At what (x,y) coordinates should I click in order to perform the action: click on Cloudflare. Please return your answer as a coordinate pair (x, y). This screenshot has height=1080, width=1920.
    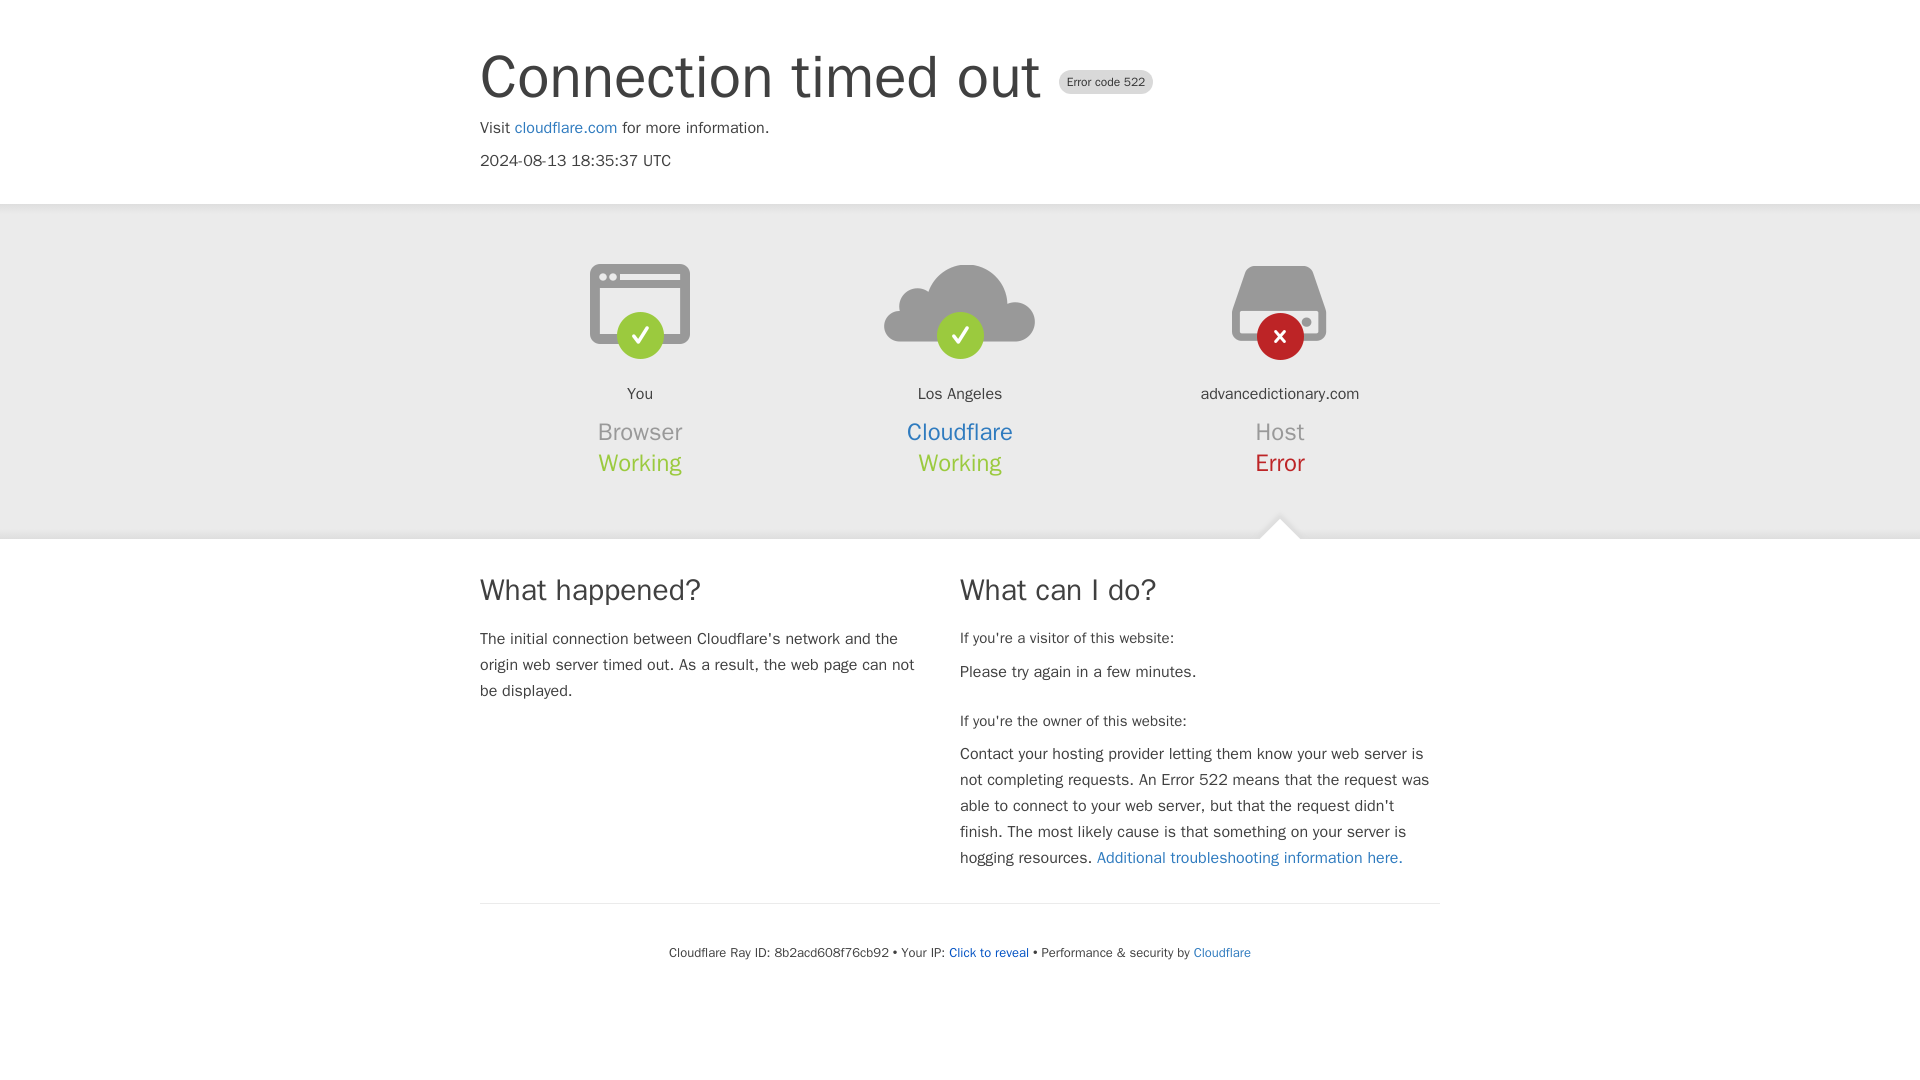
    Looking at the image, I should click on (1222, 952).